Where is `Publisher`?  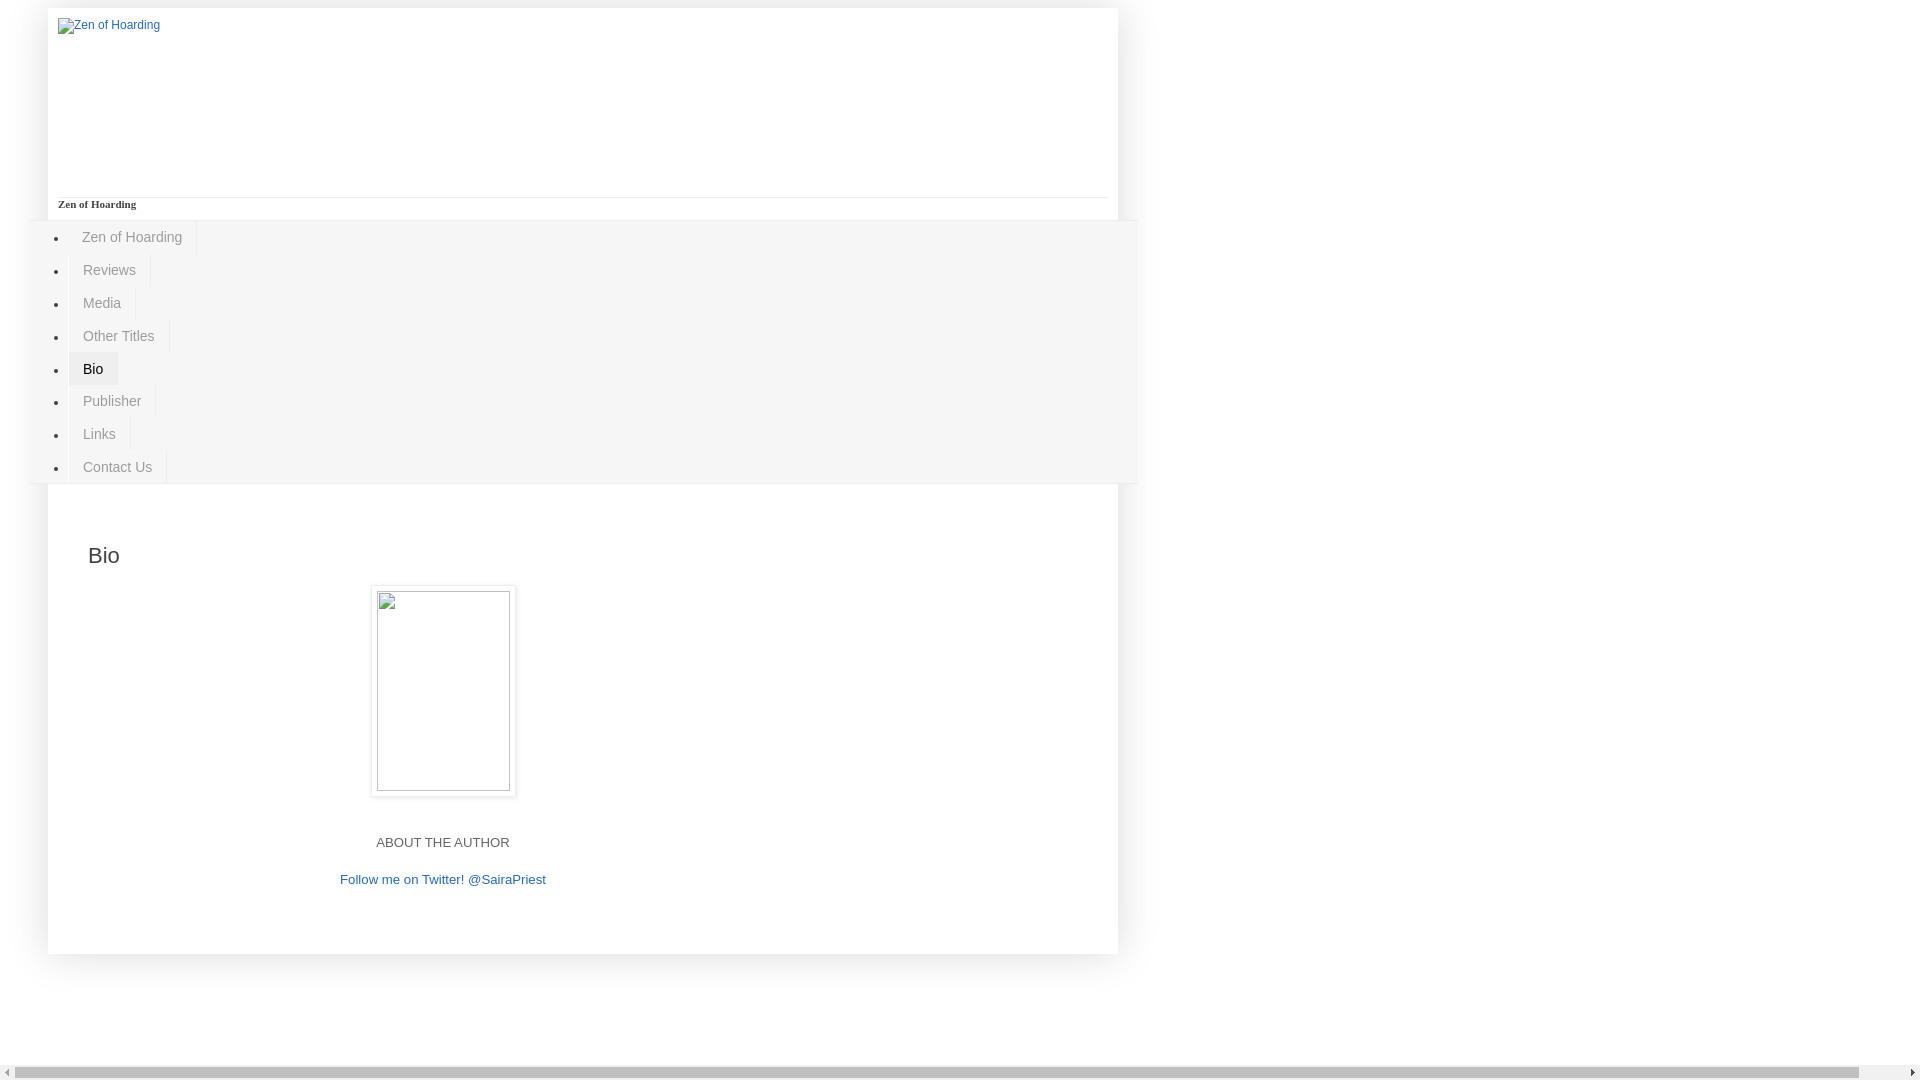
Publisher is located at coordinates (111, 400).